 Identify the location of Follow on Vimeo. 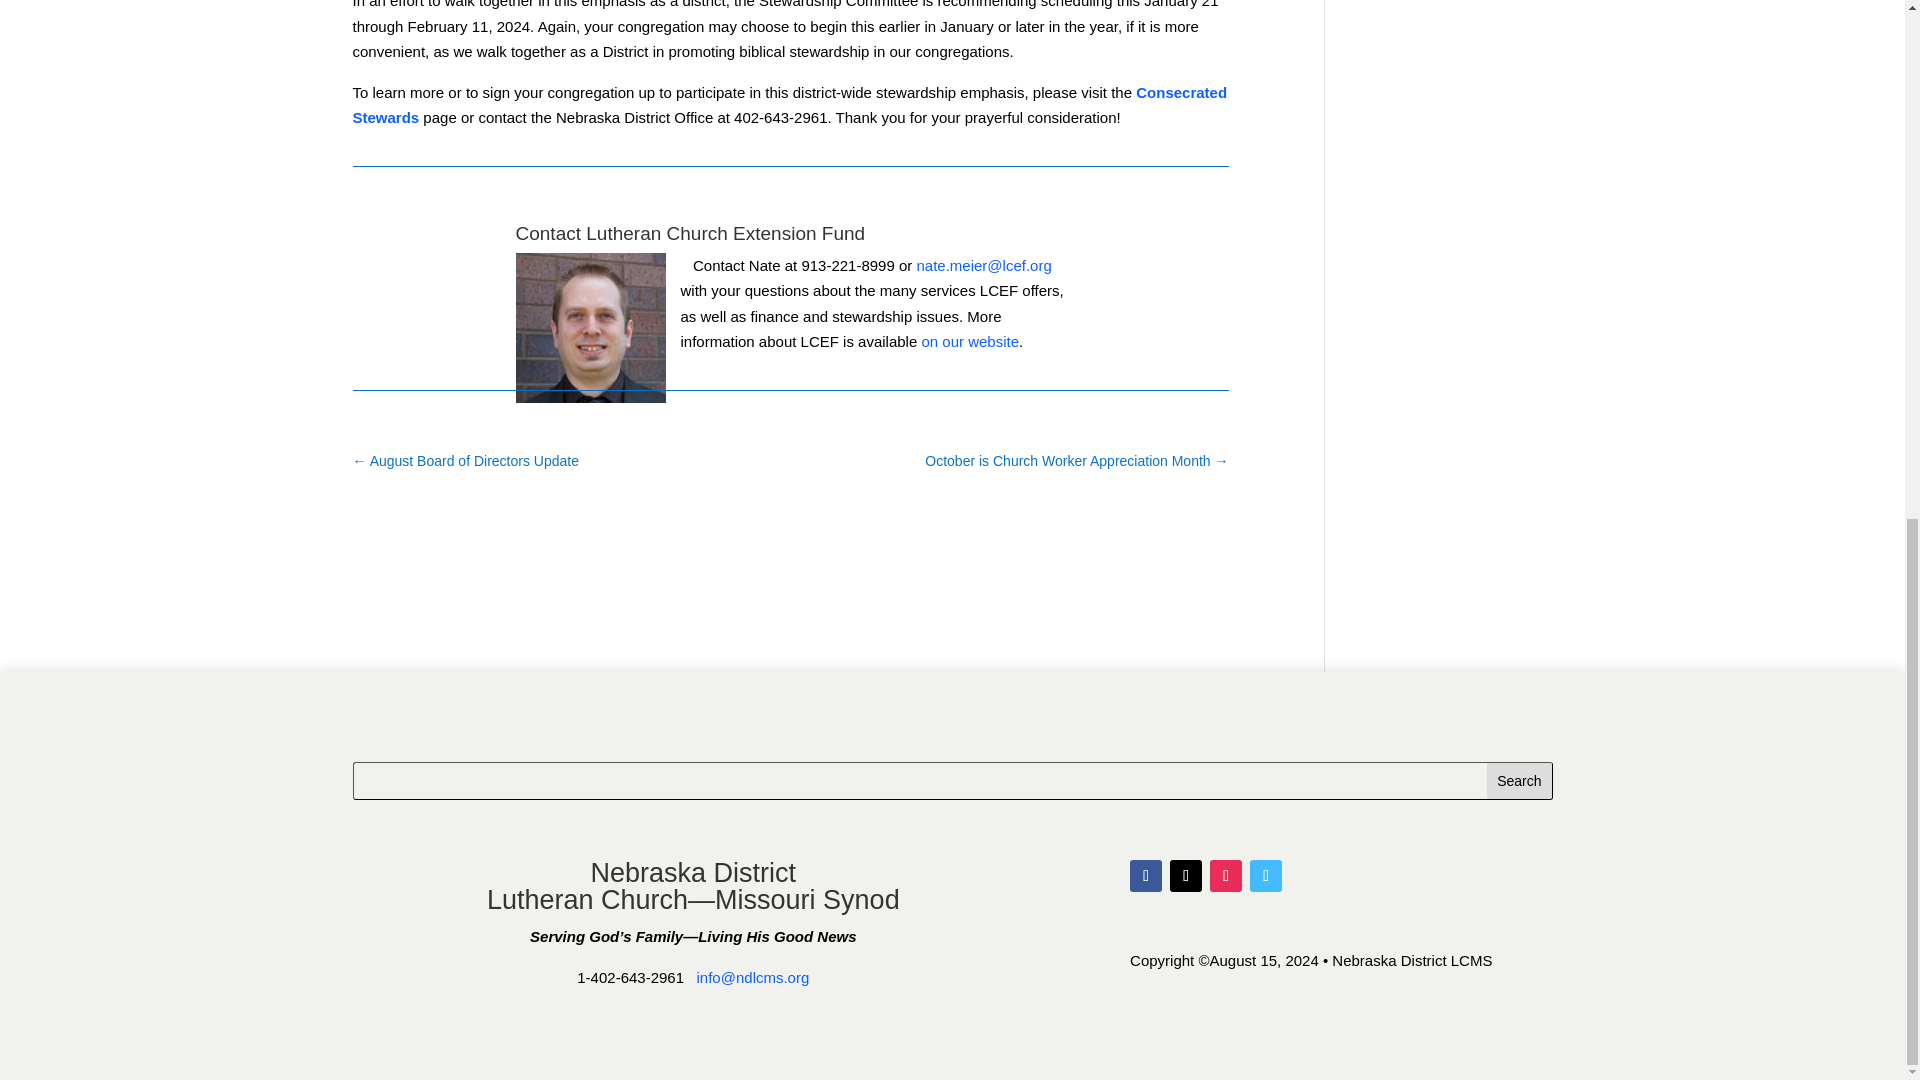
(1266, 876).